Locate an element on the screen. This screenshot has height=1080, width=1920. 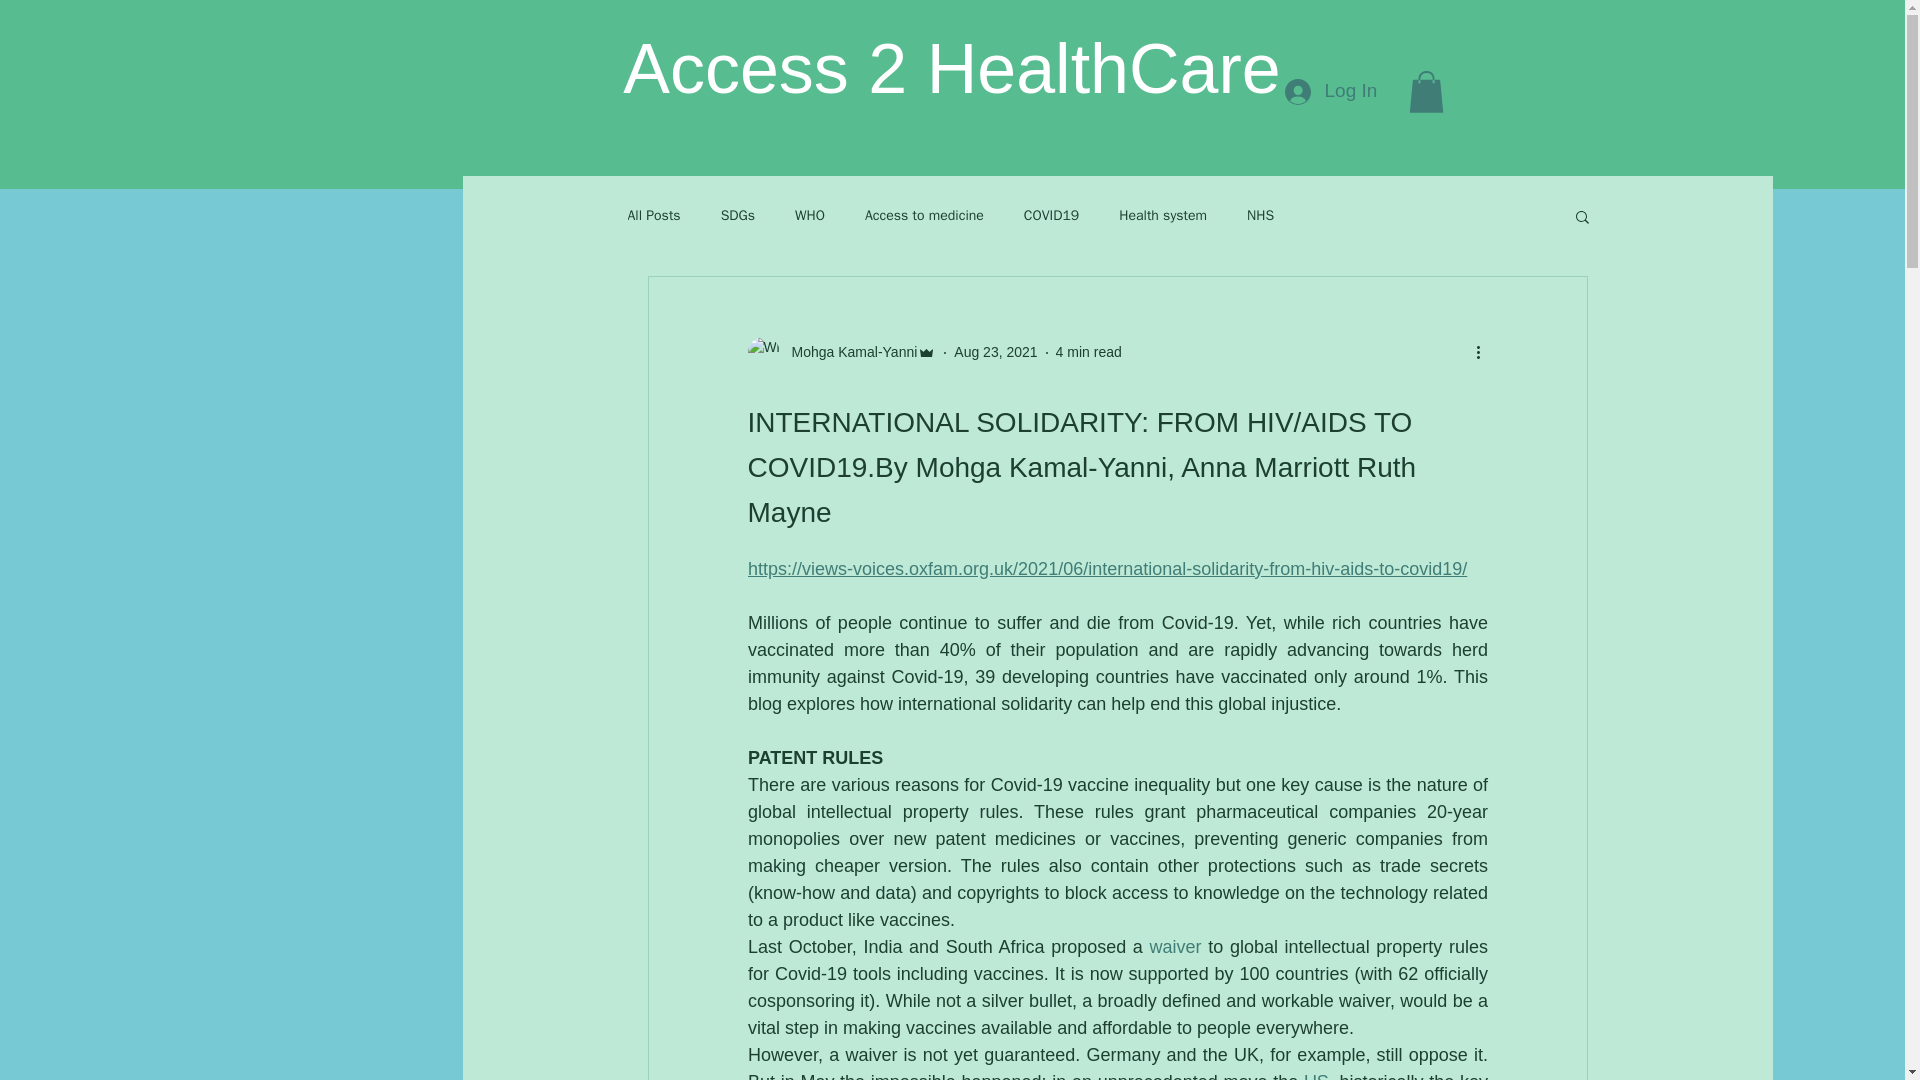
All Posts is located at coordinates (654, 216).